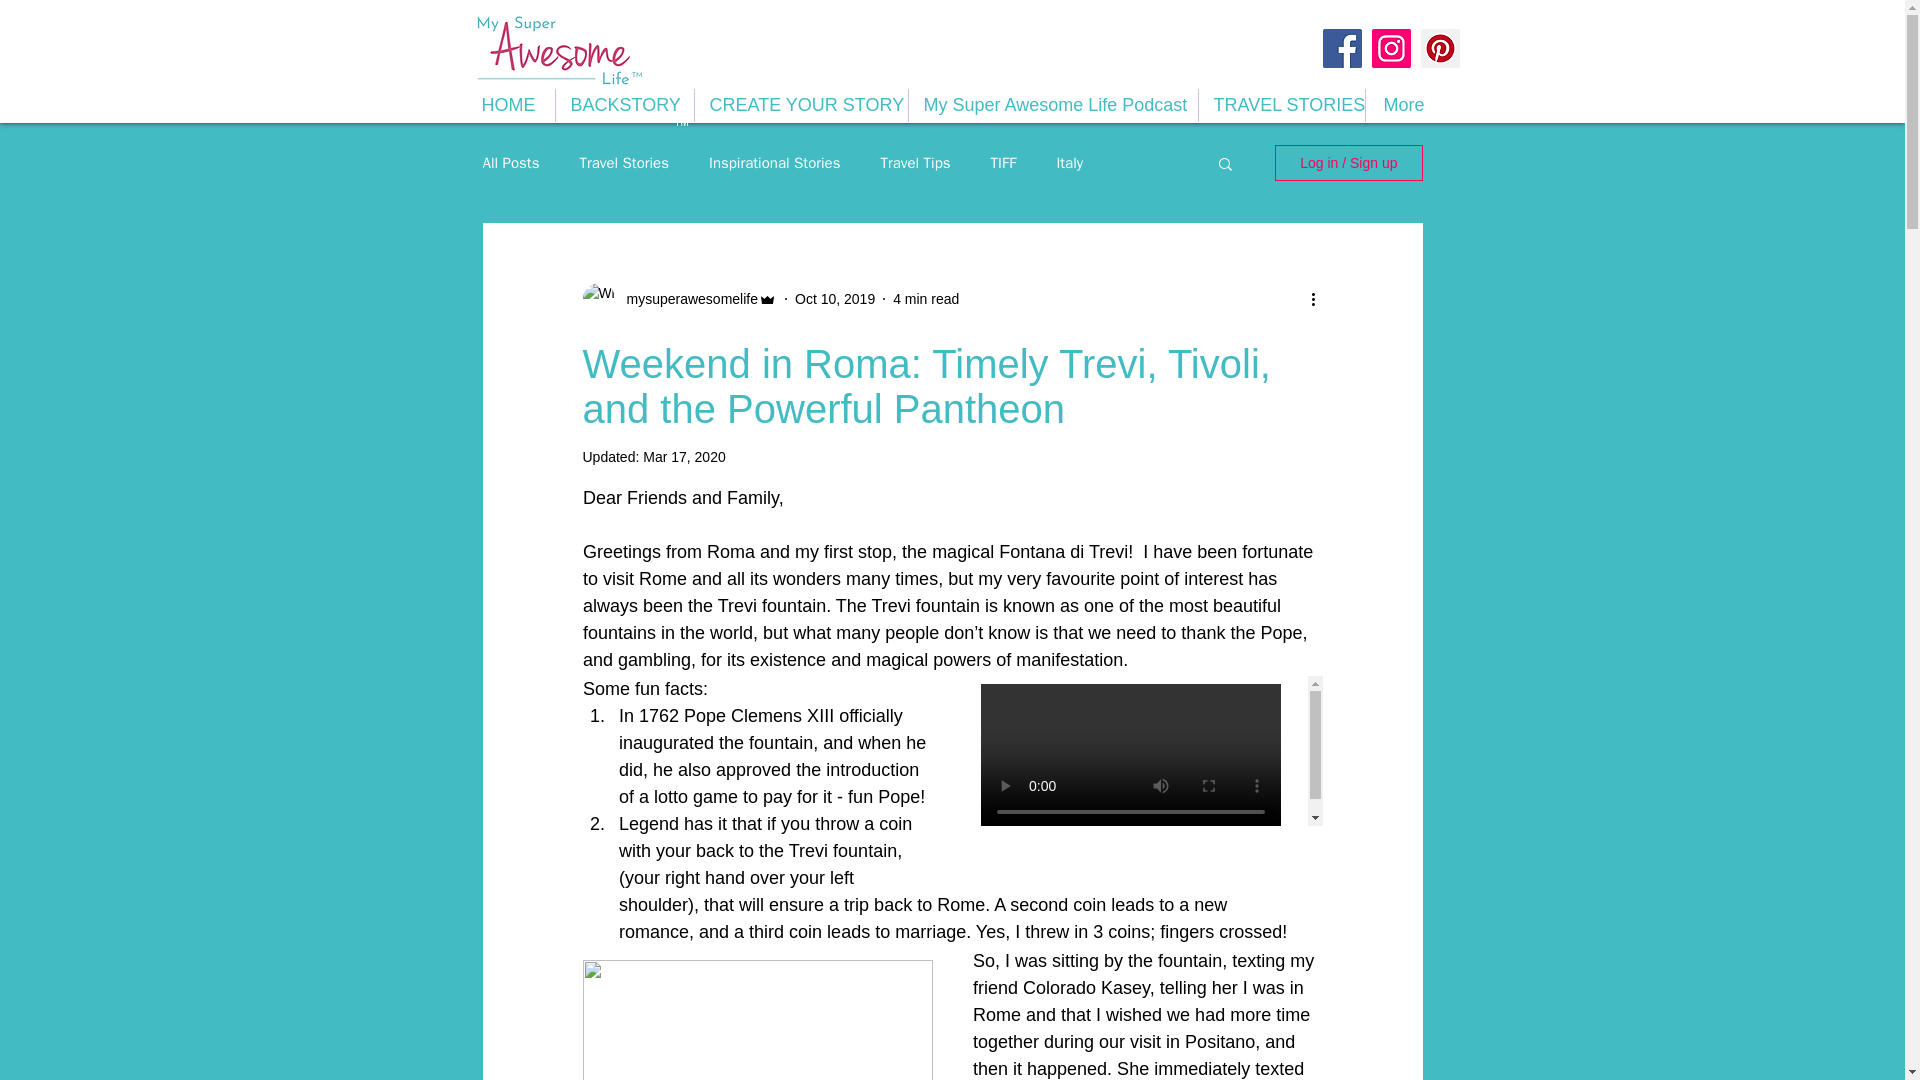 This screenshot has width=1920, height=1080. What do you see at coordinates (1069, 163) in the screenshot?
I see `Italy` at bounding box center [1069, 163].